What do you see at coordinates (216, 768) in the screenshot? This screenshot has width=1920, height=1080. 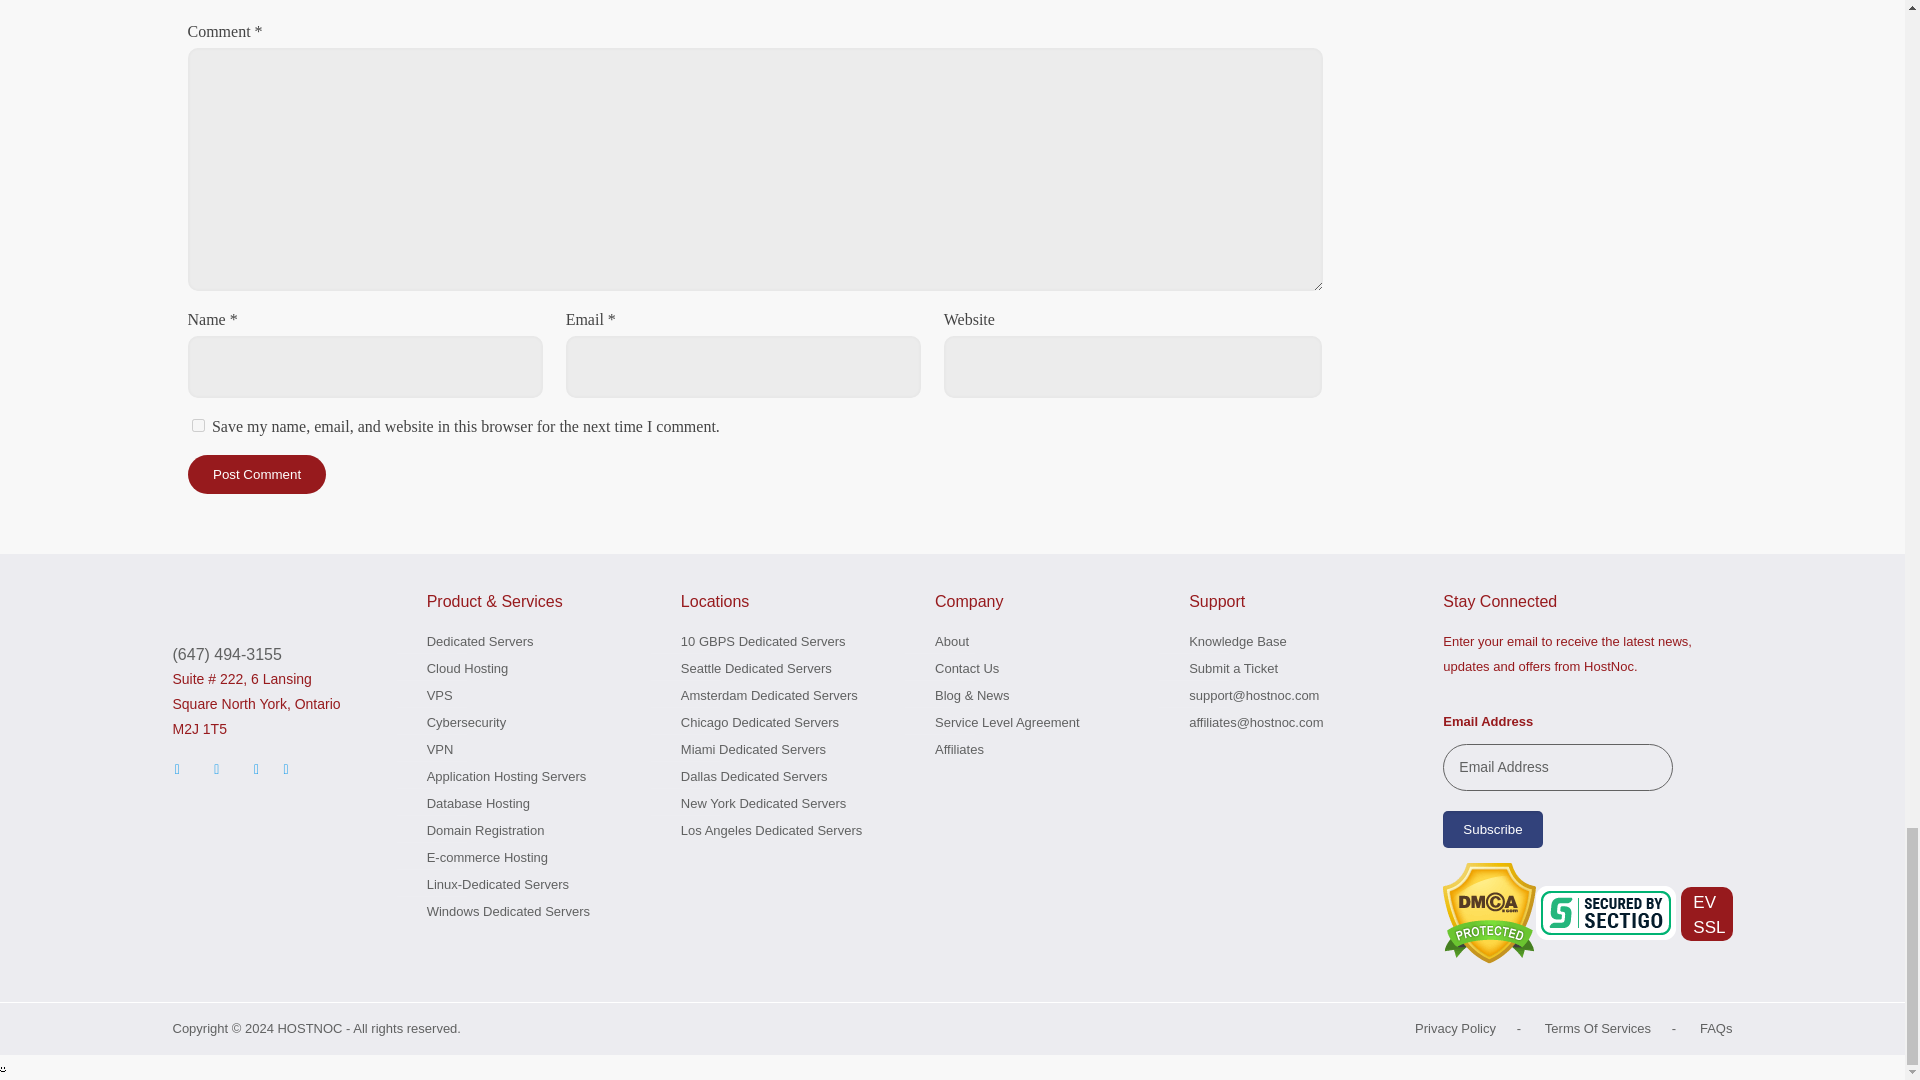 I see `facebook` at bounding box center [216, 768].